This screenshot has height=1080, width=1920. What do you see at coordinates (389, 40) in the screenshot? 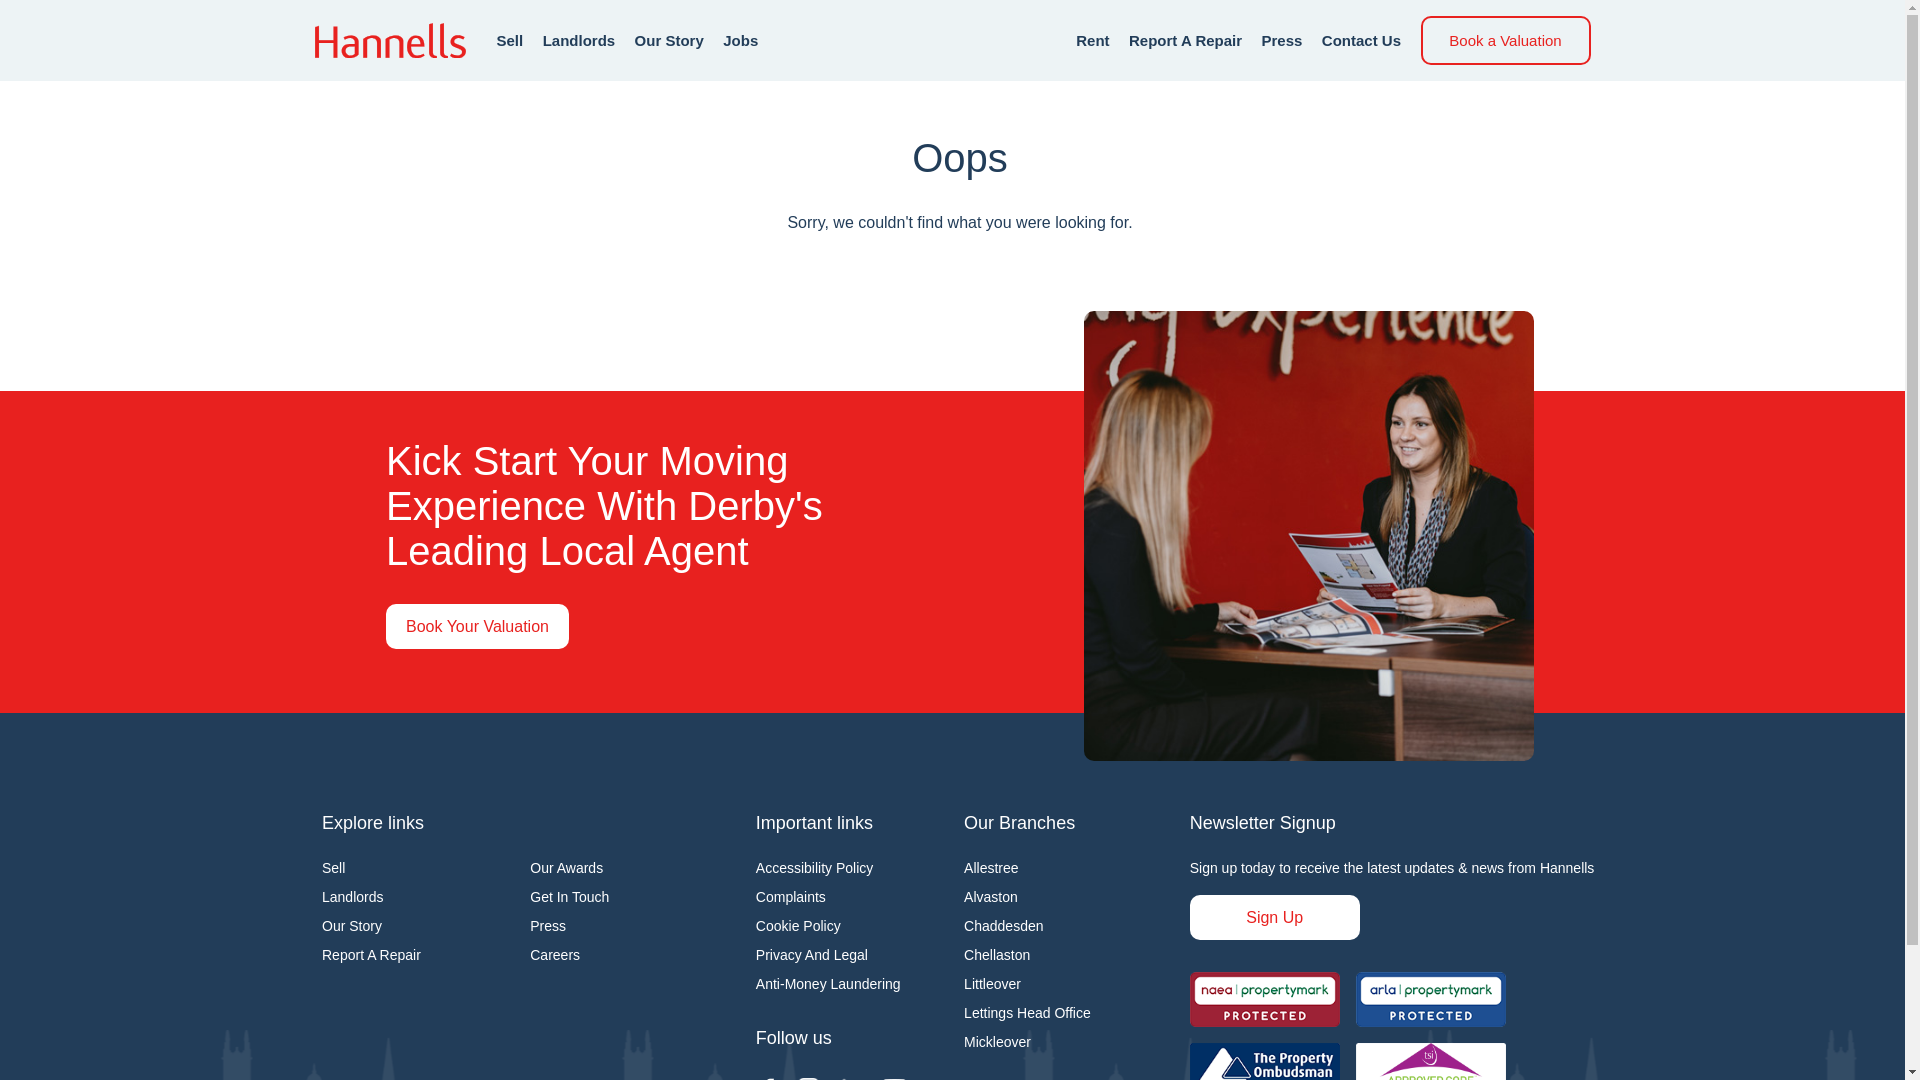
I see `Hannells` at bounding box center [389, 40].